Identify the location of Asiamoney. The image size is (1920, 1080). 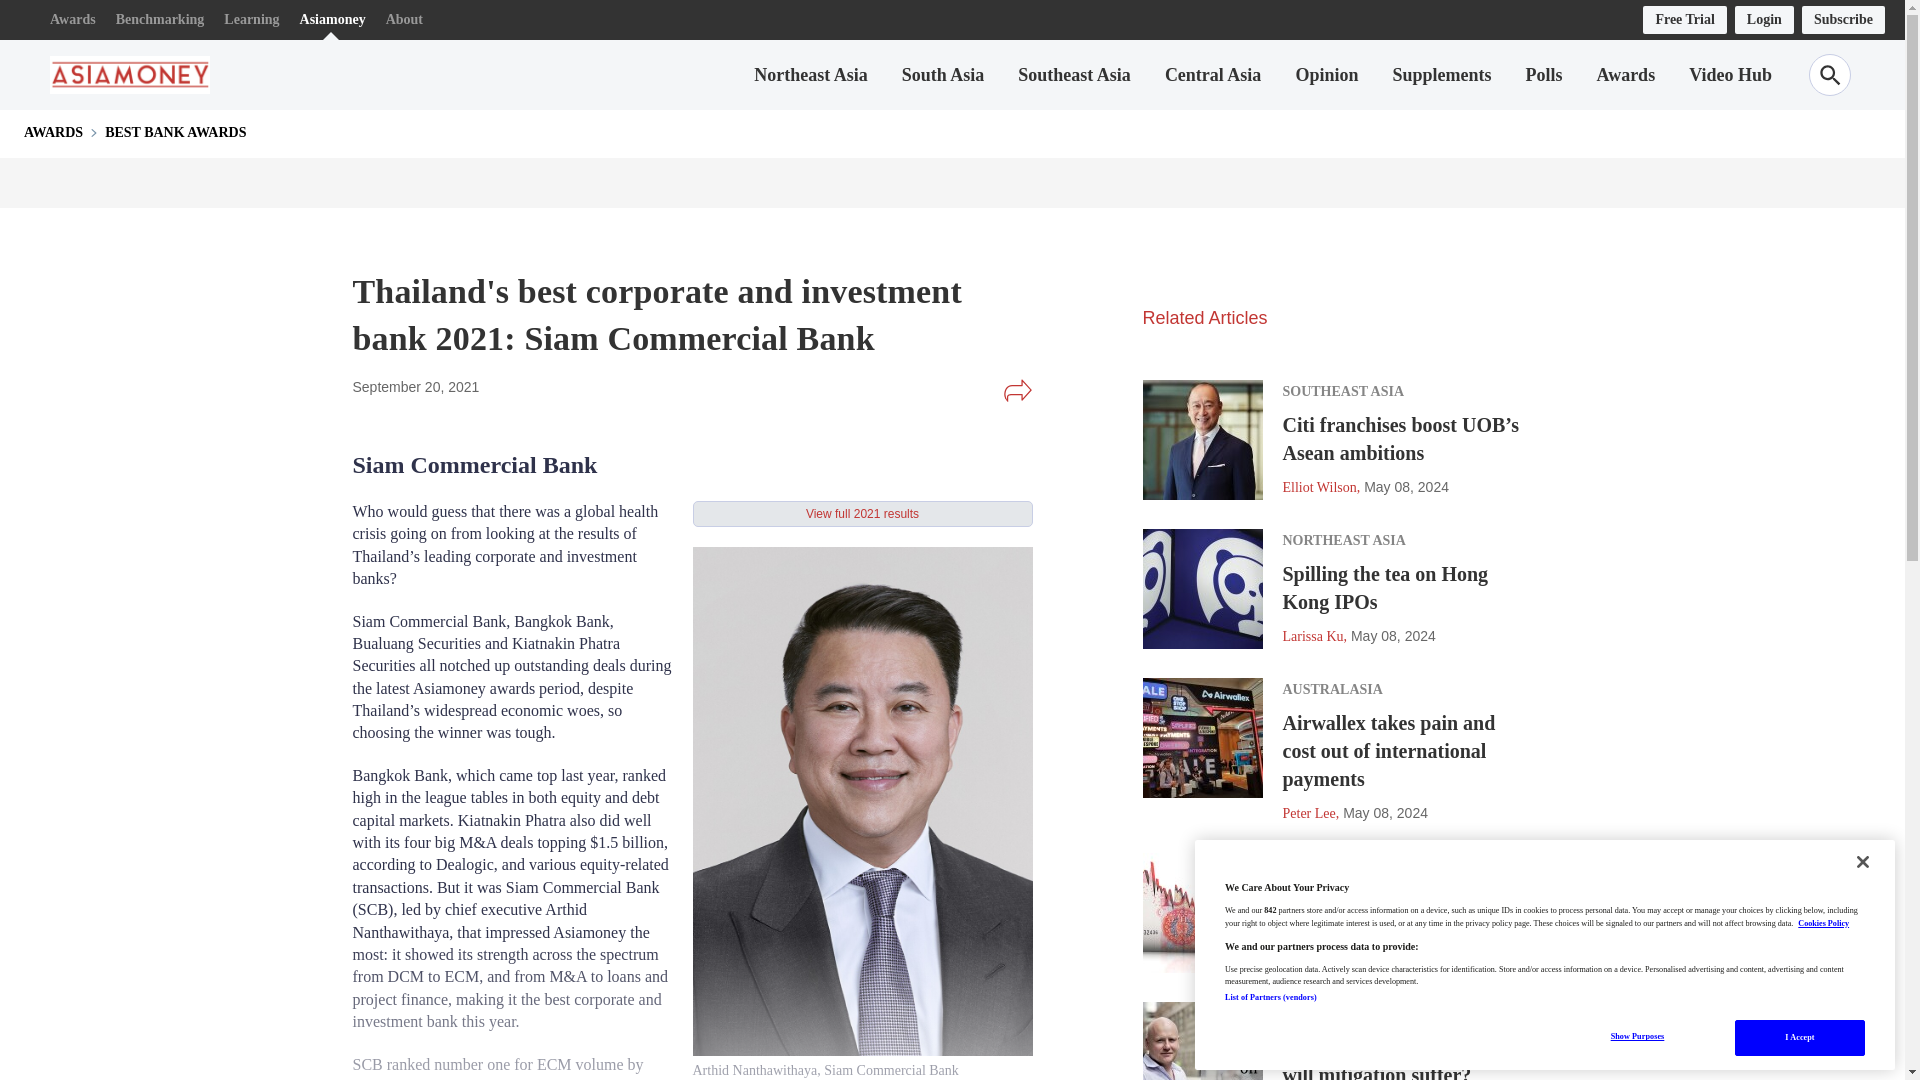
(332, 20).